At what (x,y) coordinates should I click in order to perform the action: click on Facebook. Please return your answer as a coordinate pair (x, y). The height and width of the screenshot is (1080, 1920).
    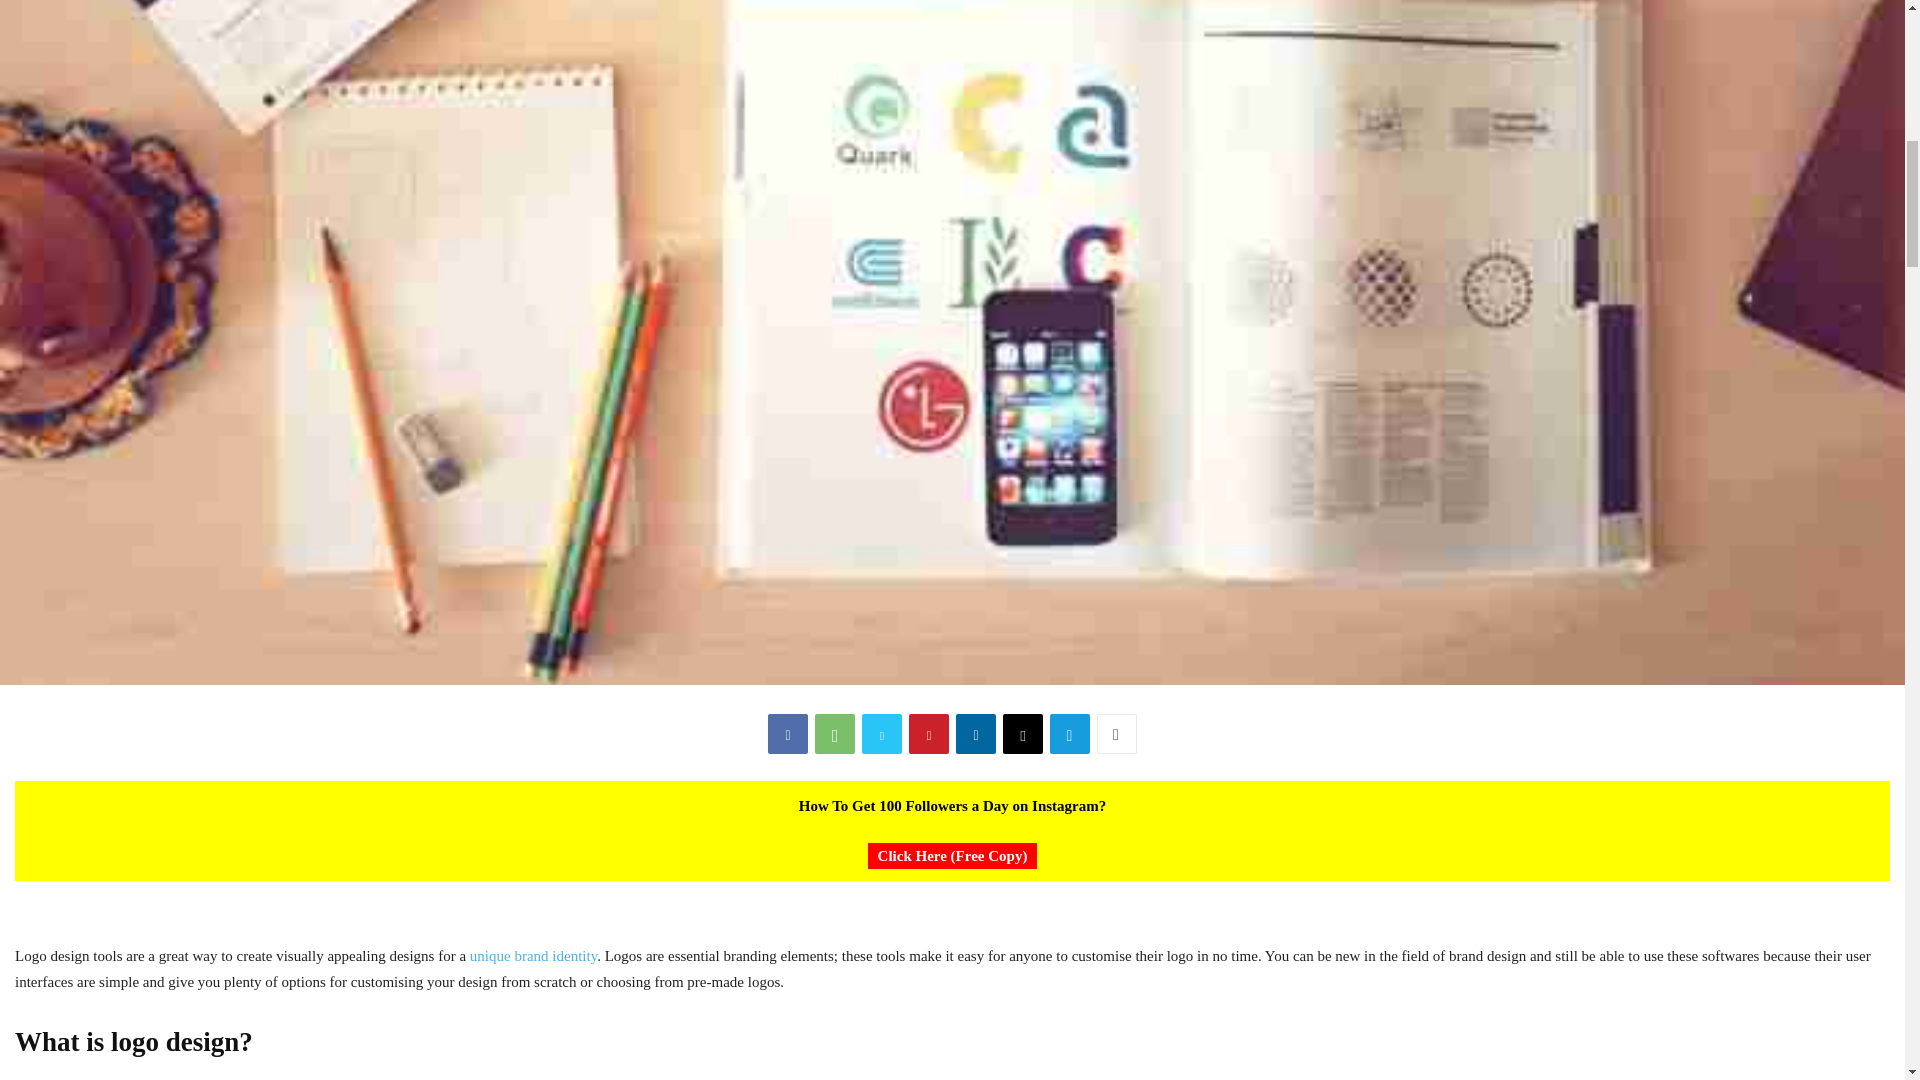
    Looking at the image, I should click on (788, 733).